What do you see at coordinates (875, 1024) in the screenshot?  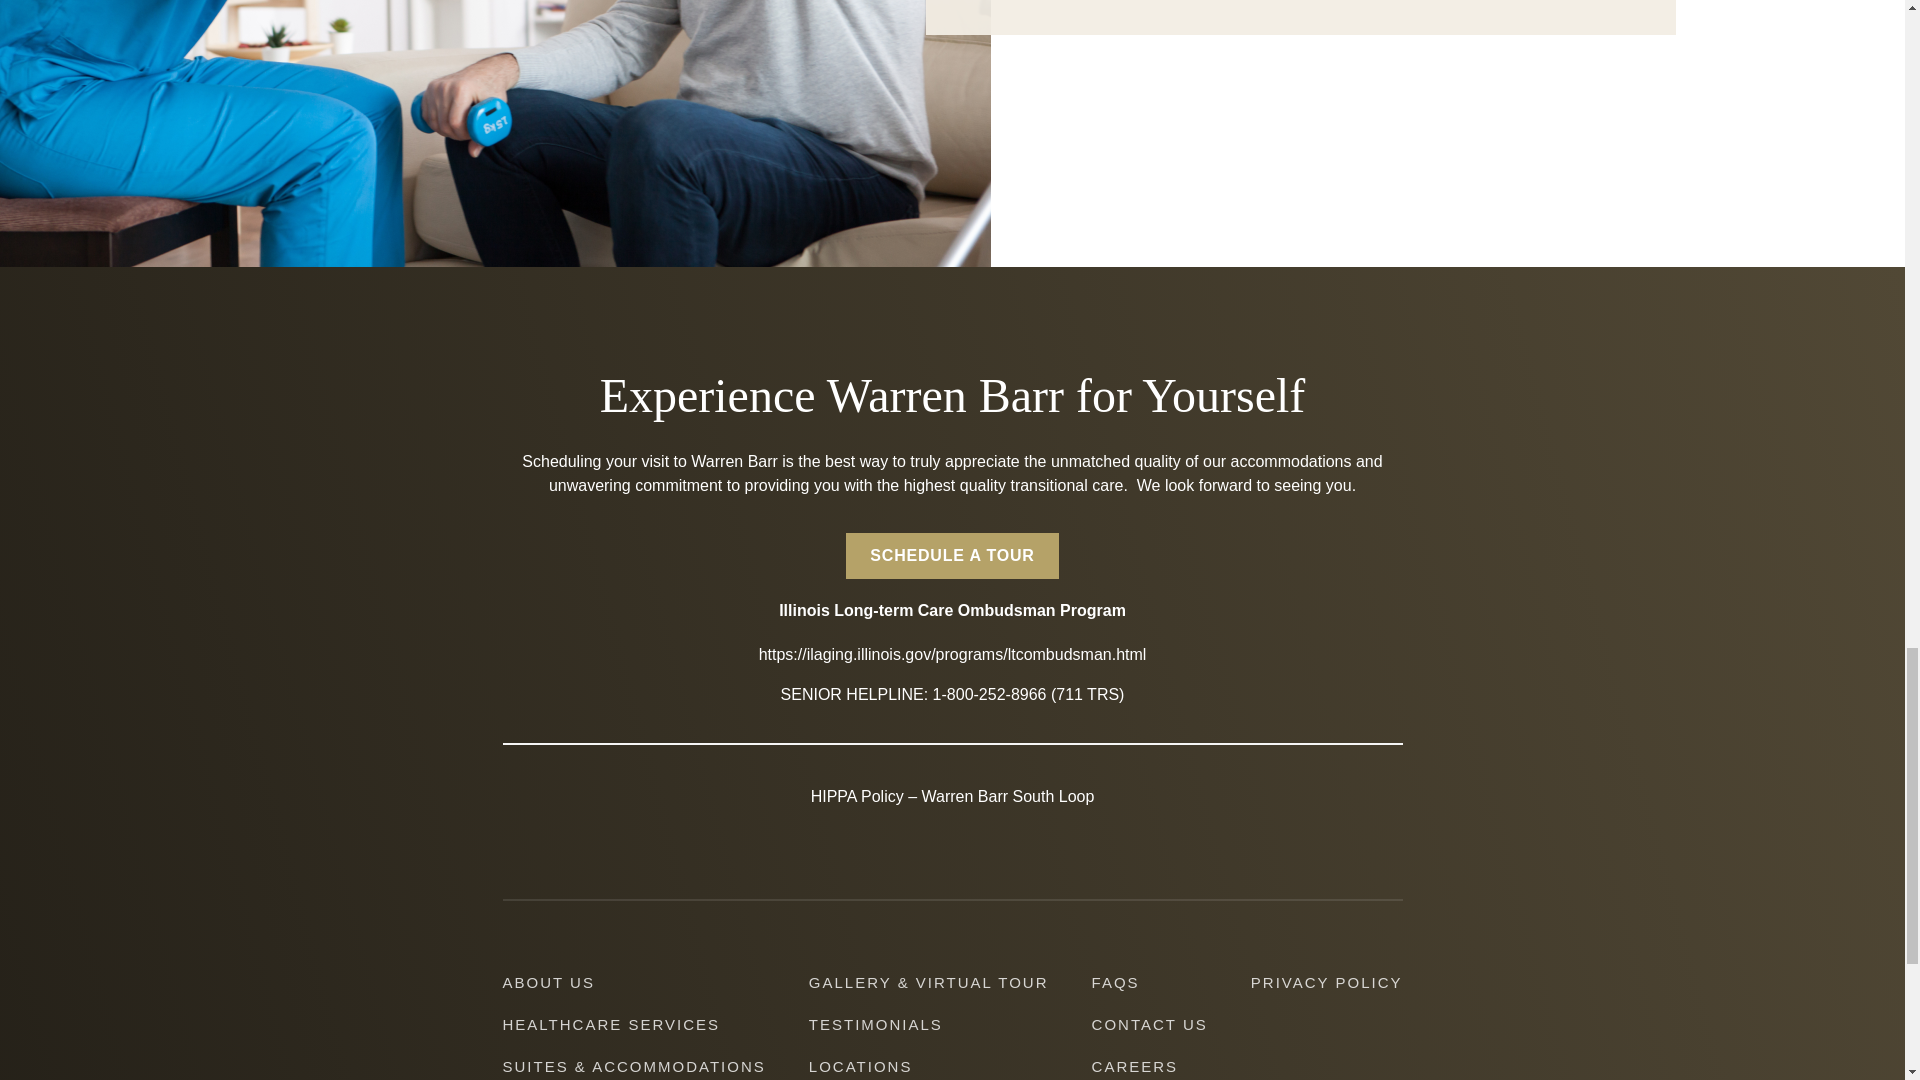 I see `TESTIMONIALS` at bounding box center [875, 1024].